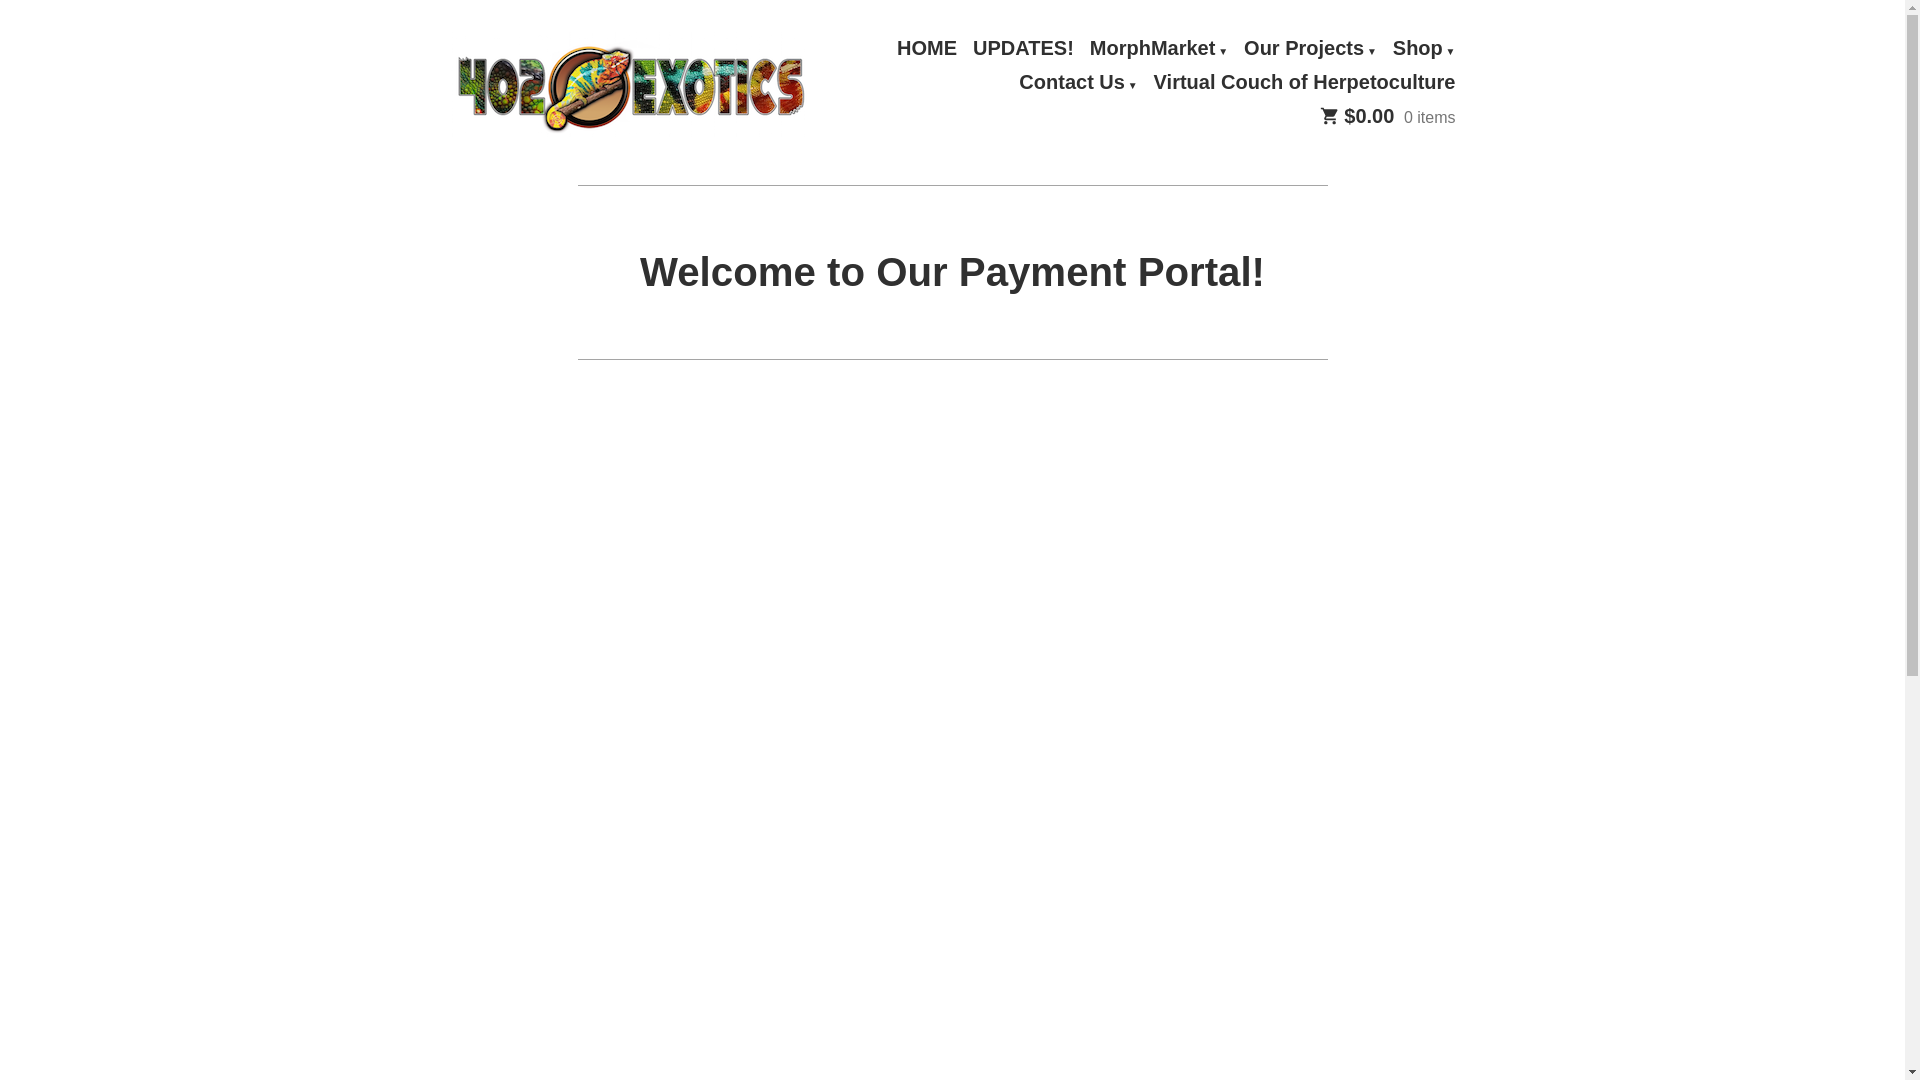 The width and height of the screenshot is (1920, 1080). Describe the element at coordinates (1388, 117) in the screenshot. I see `$0.00 0 items` at that location.